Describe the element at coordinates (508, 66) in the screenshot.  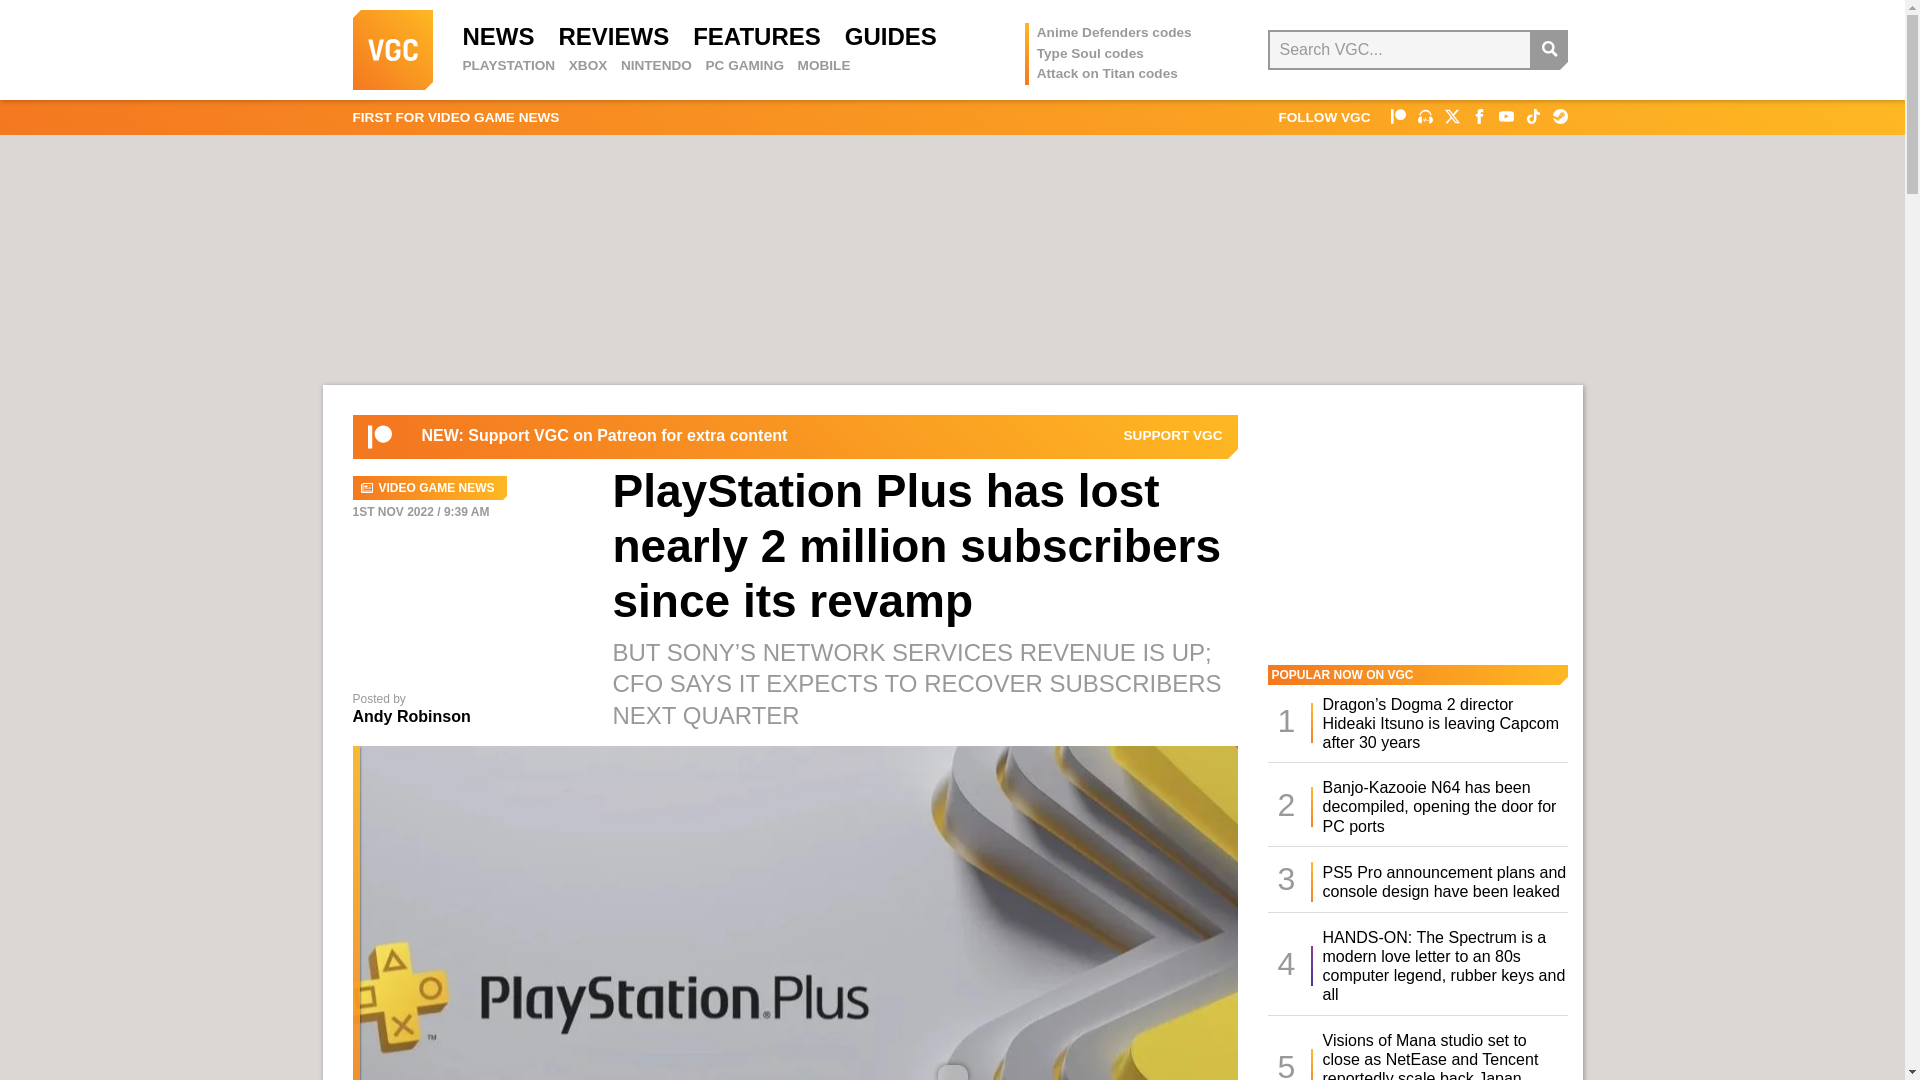
I see `PLAYSTATION` at that location.